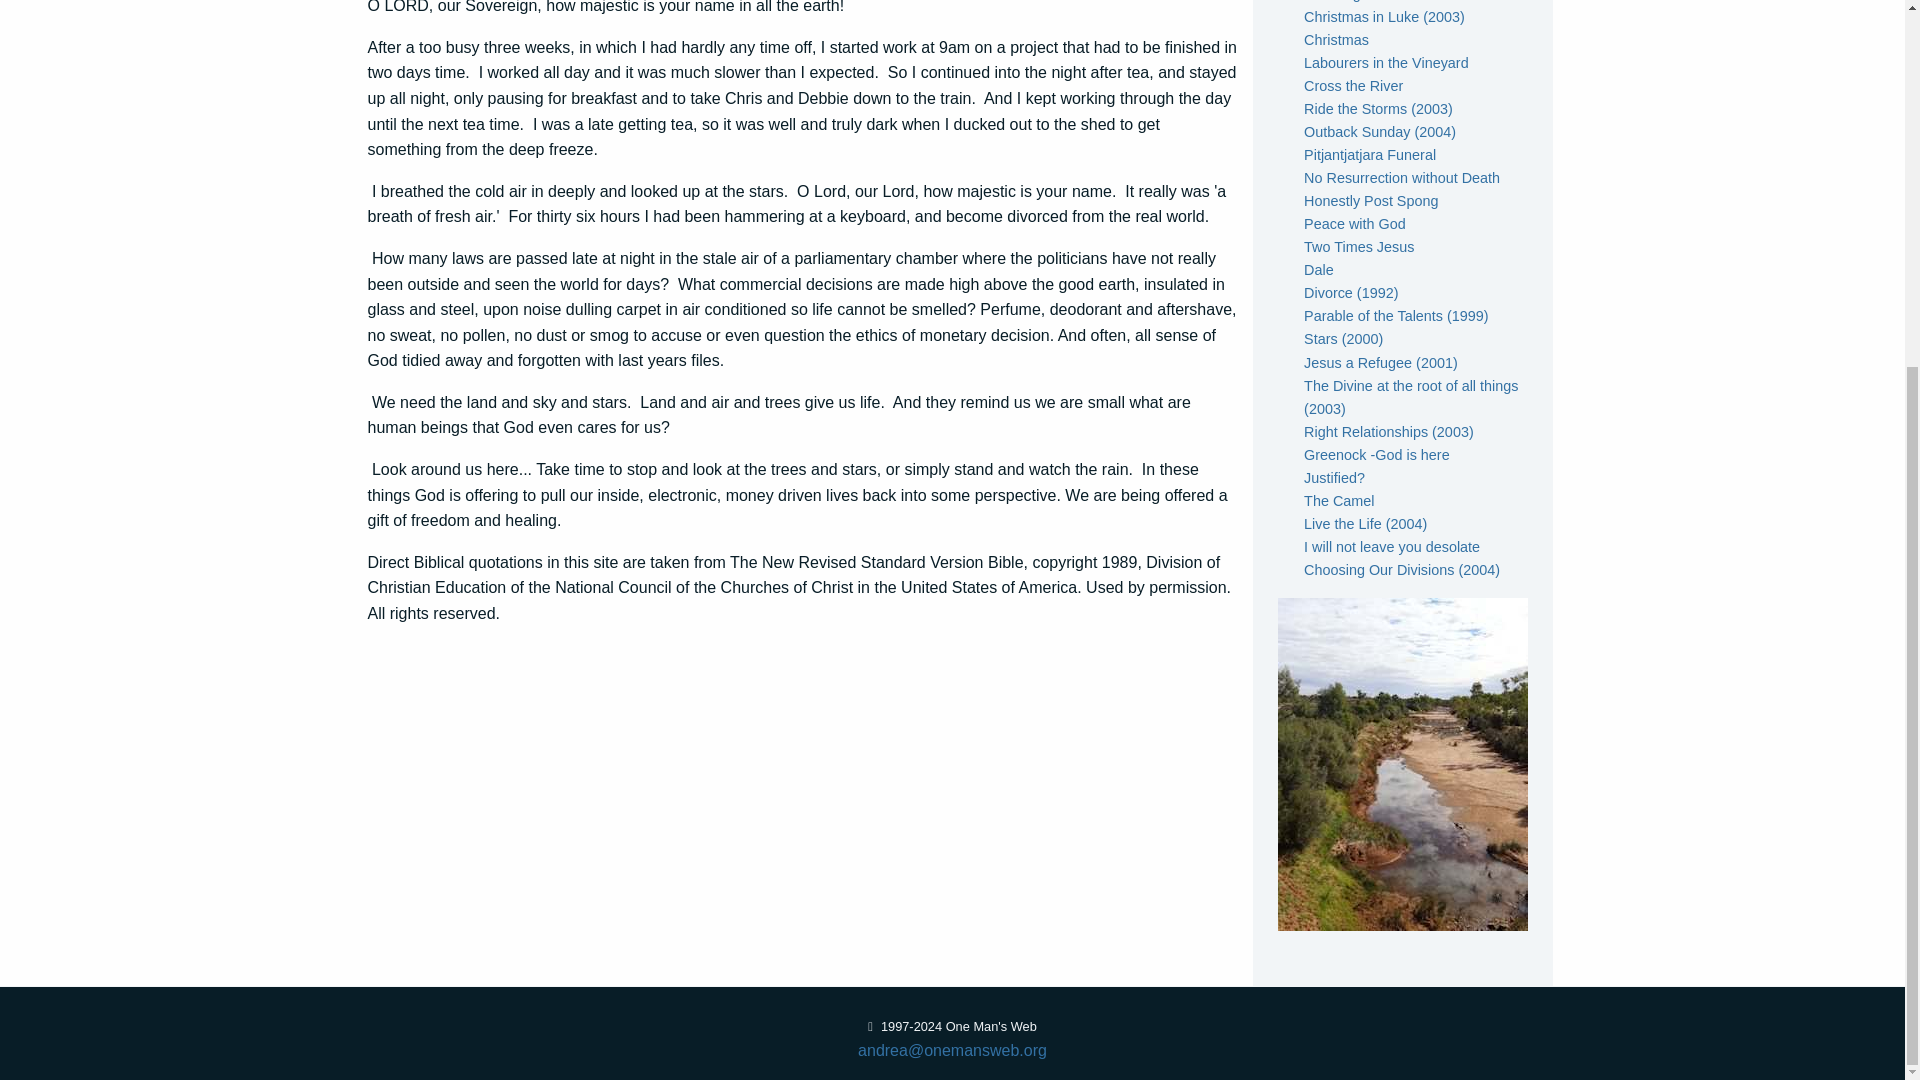 This screenshot has height=1080, width=1920. What do you see at coordinates (1336, 40) in the screenshot?
I see `Christmas` at bounding box center [1336, 40].